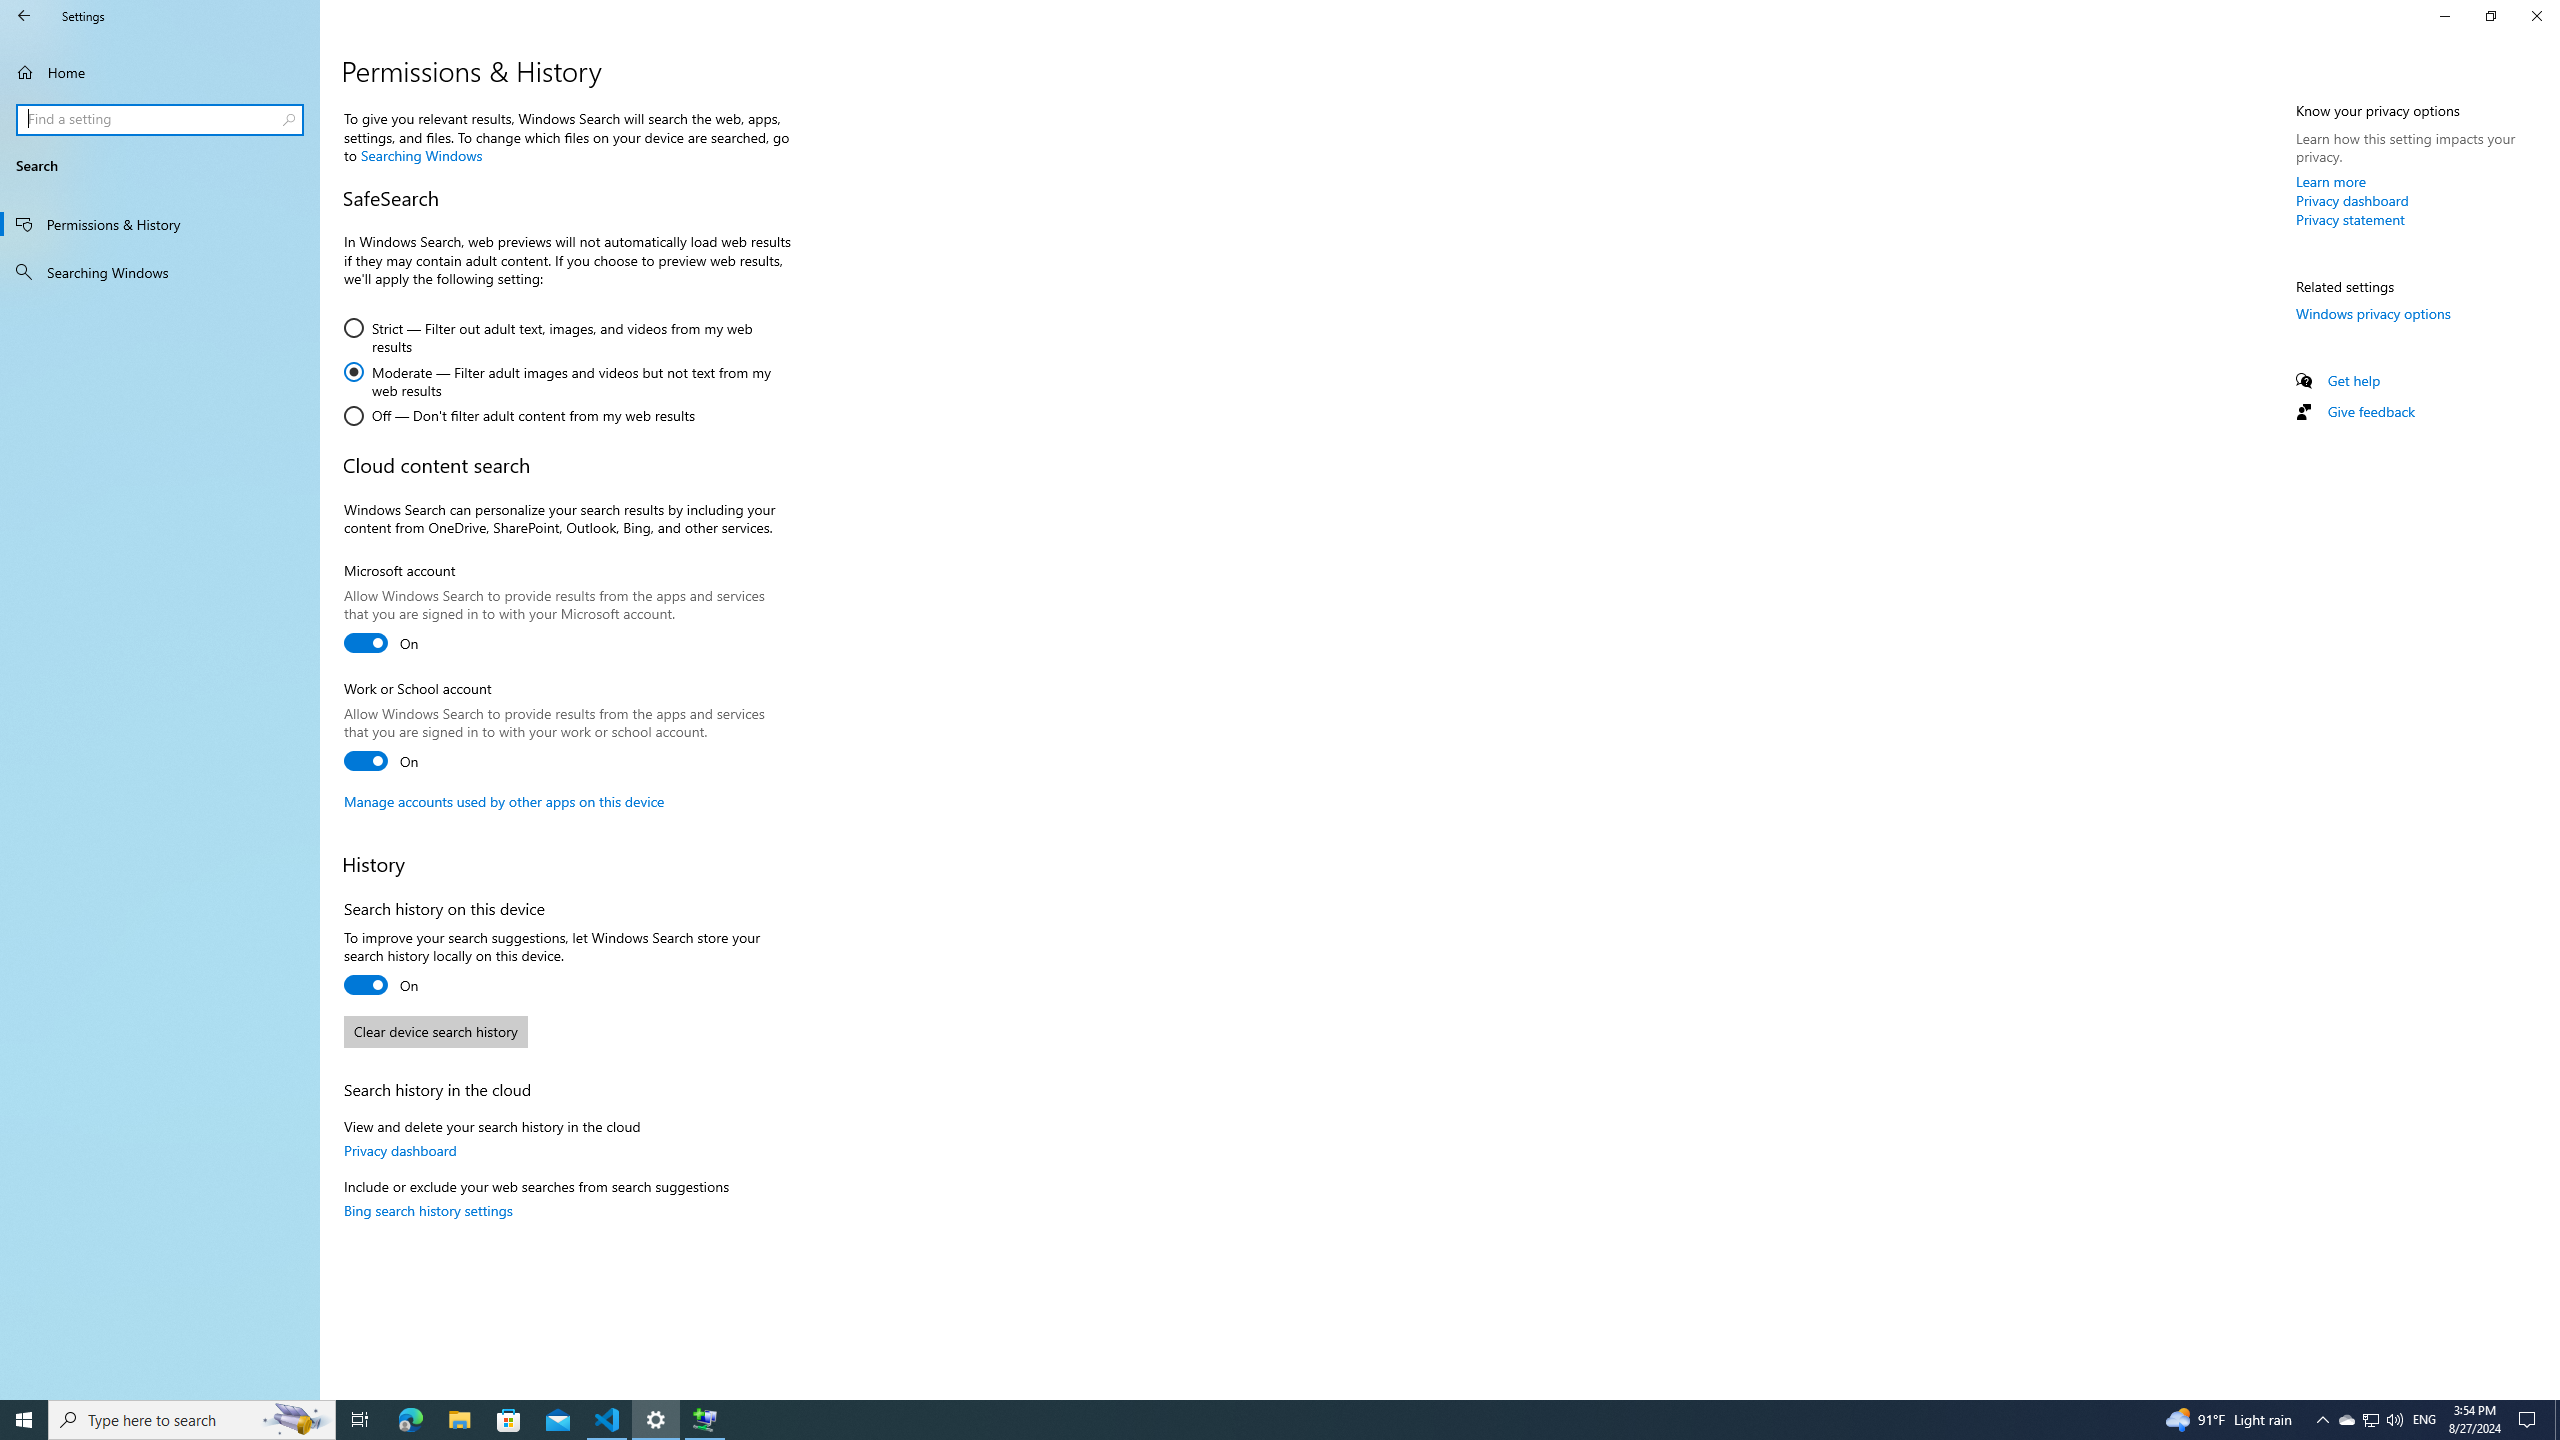  Describe the element at coordinates (2370, 410) in the screenshot. I see `Give feedback` at that location.